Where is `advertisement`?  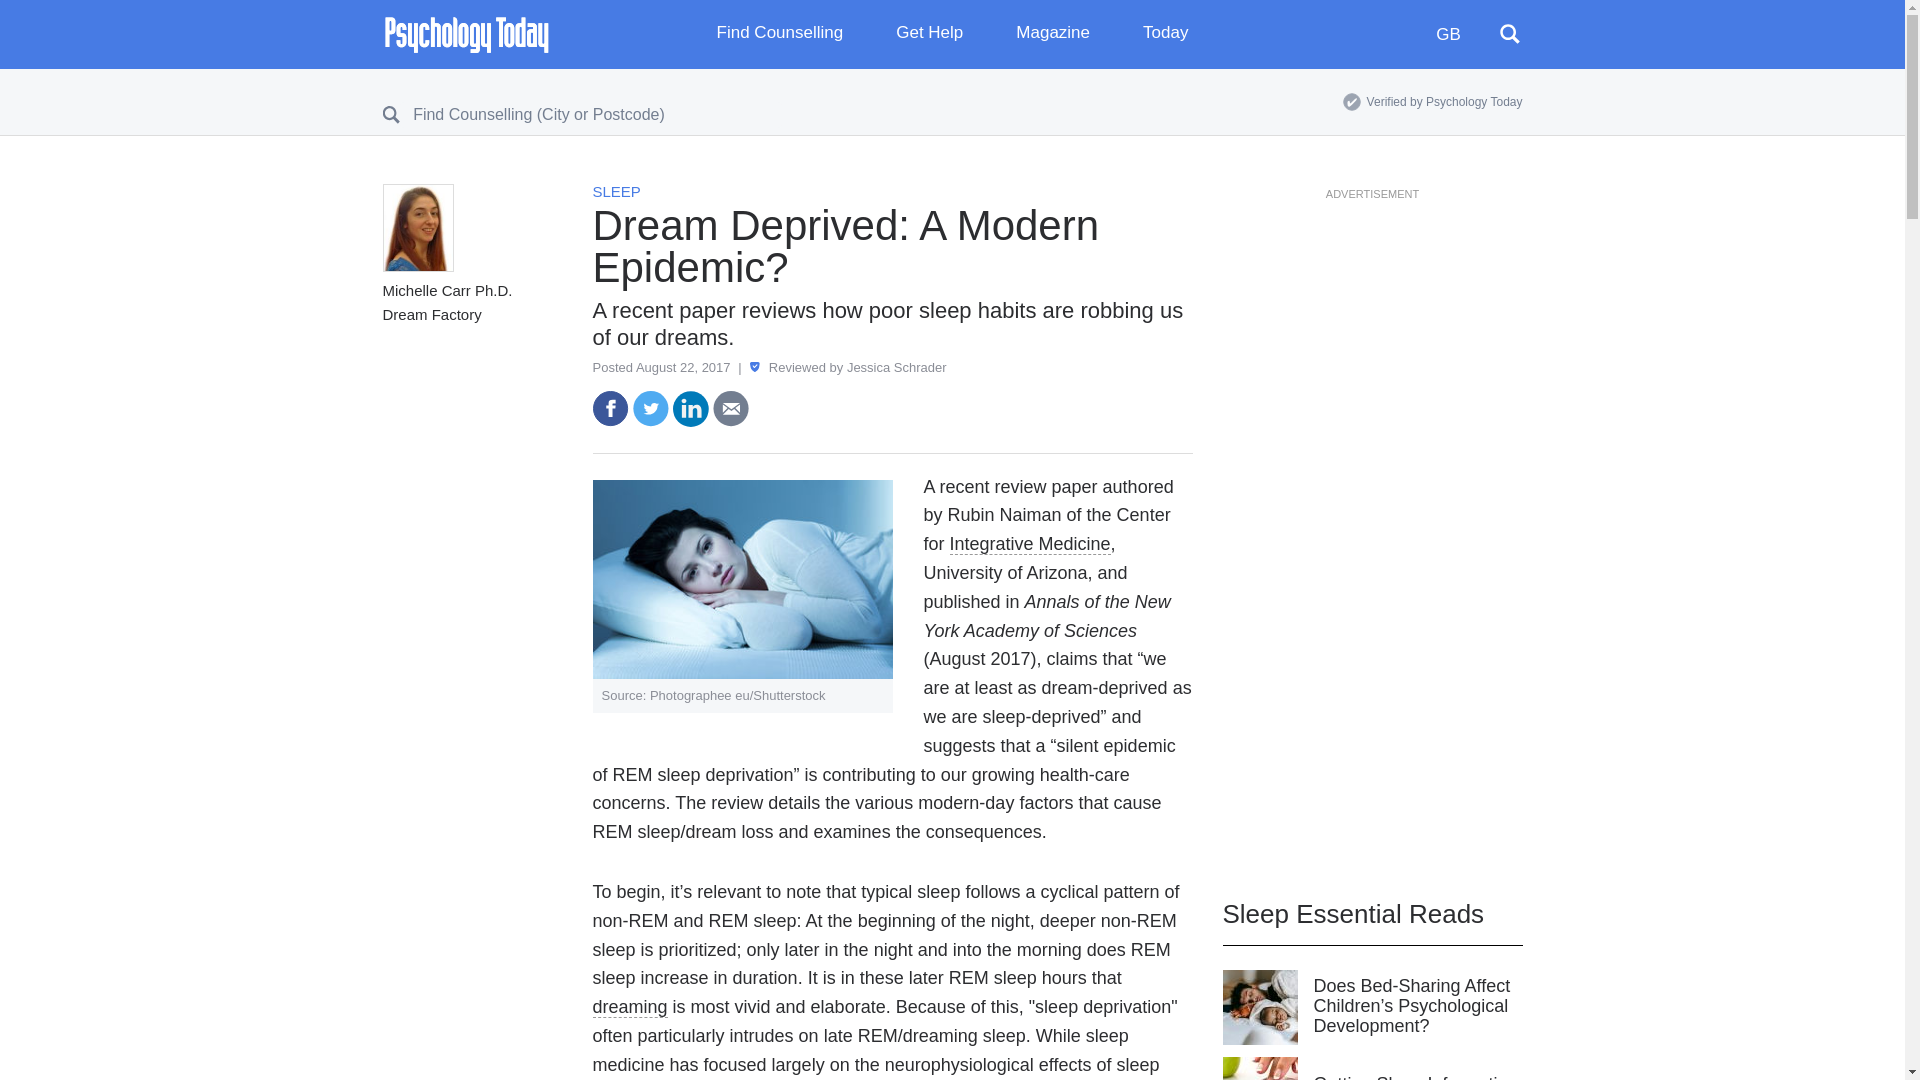 advertisement is located at coordinates (1372, 493).